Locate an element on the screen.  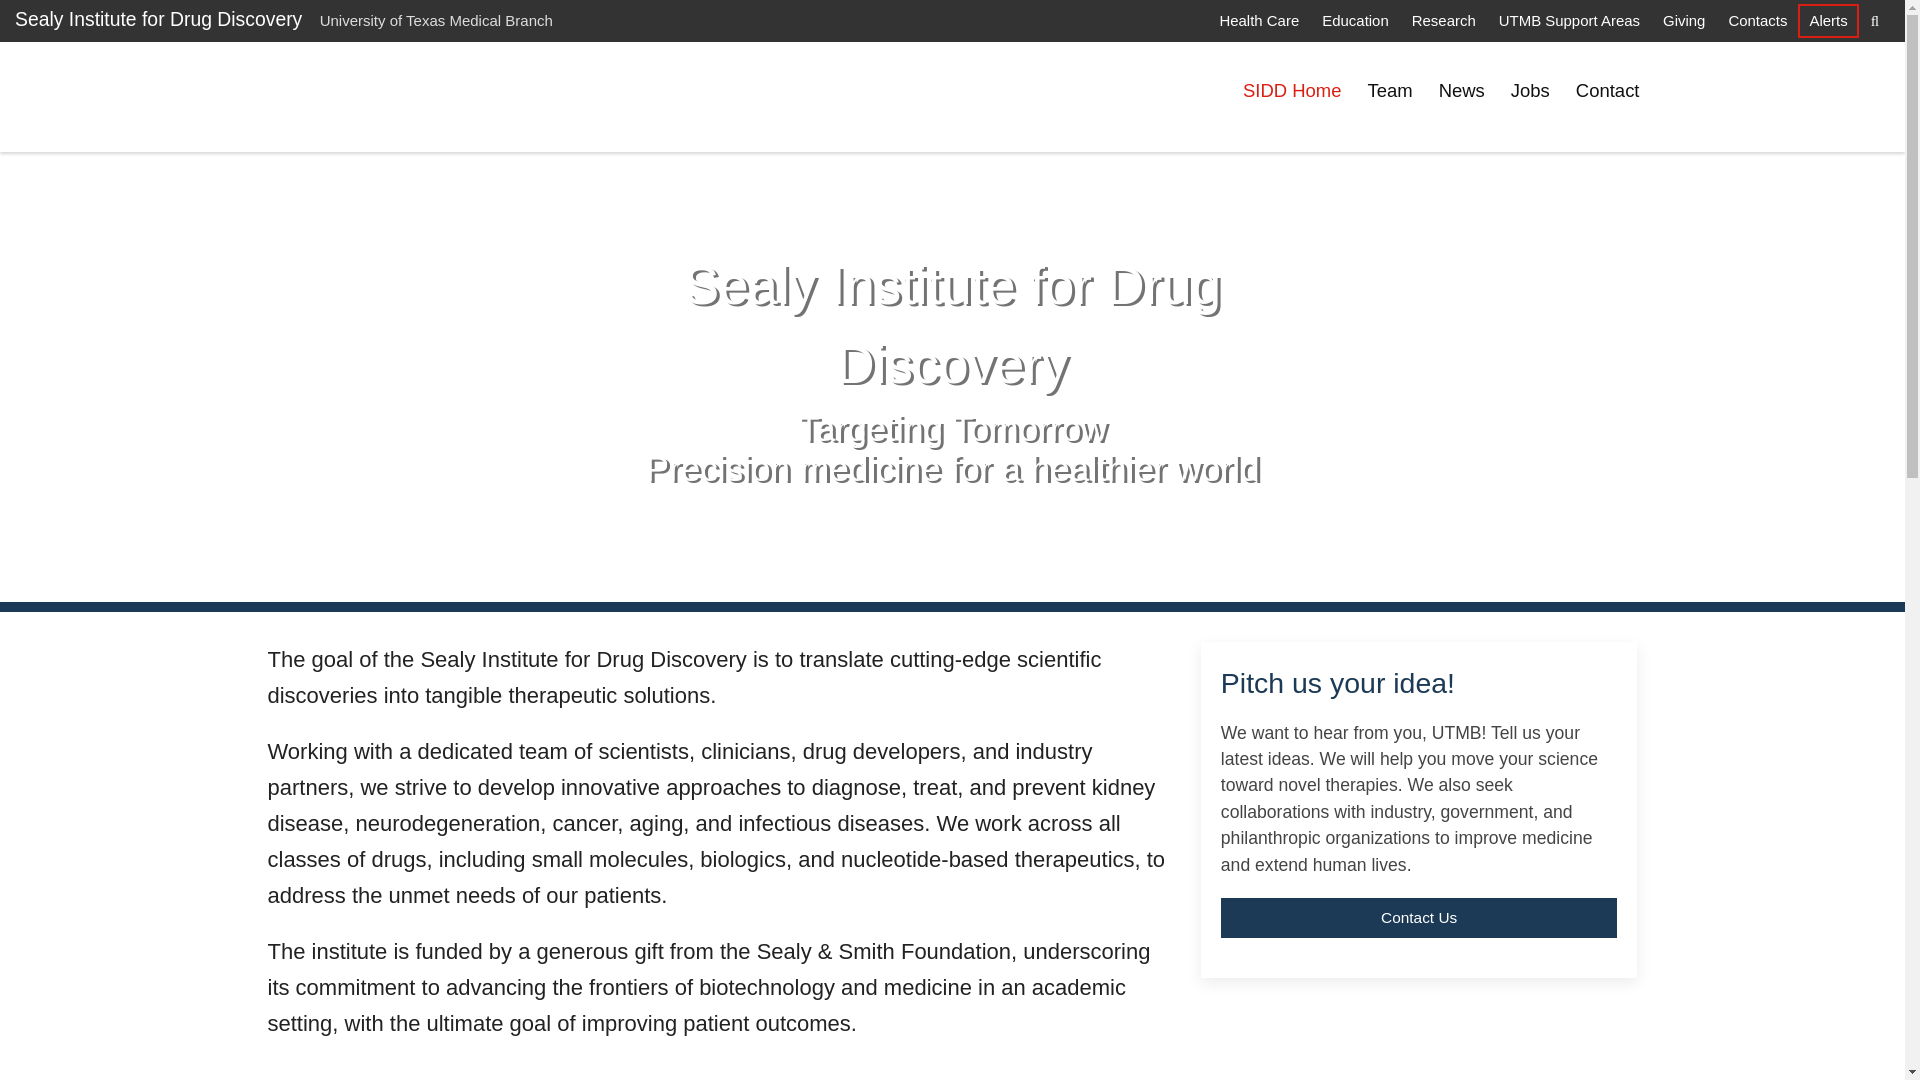
The University of Texas Medical Branch is located at coordinates (350, 96).